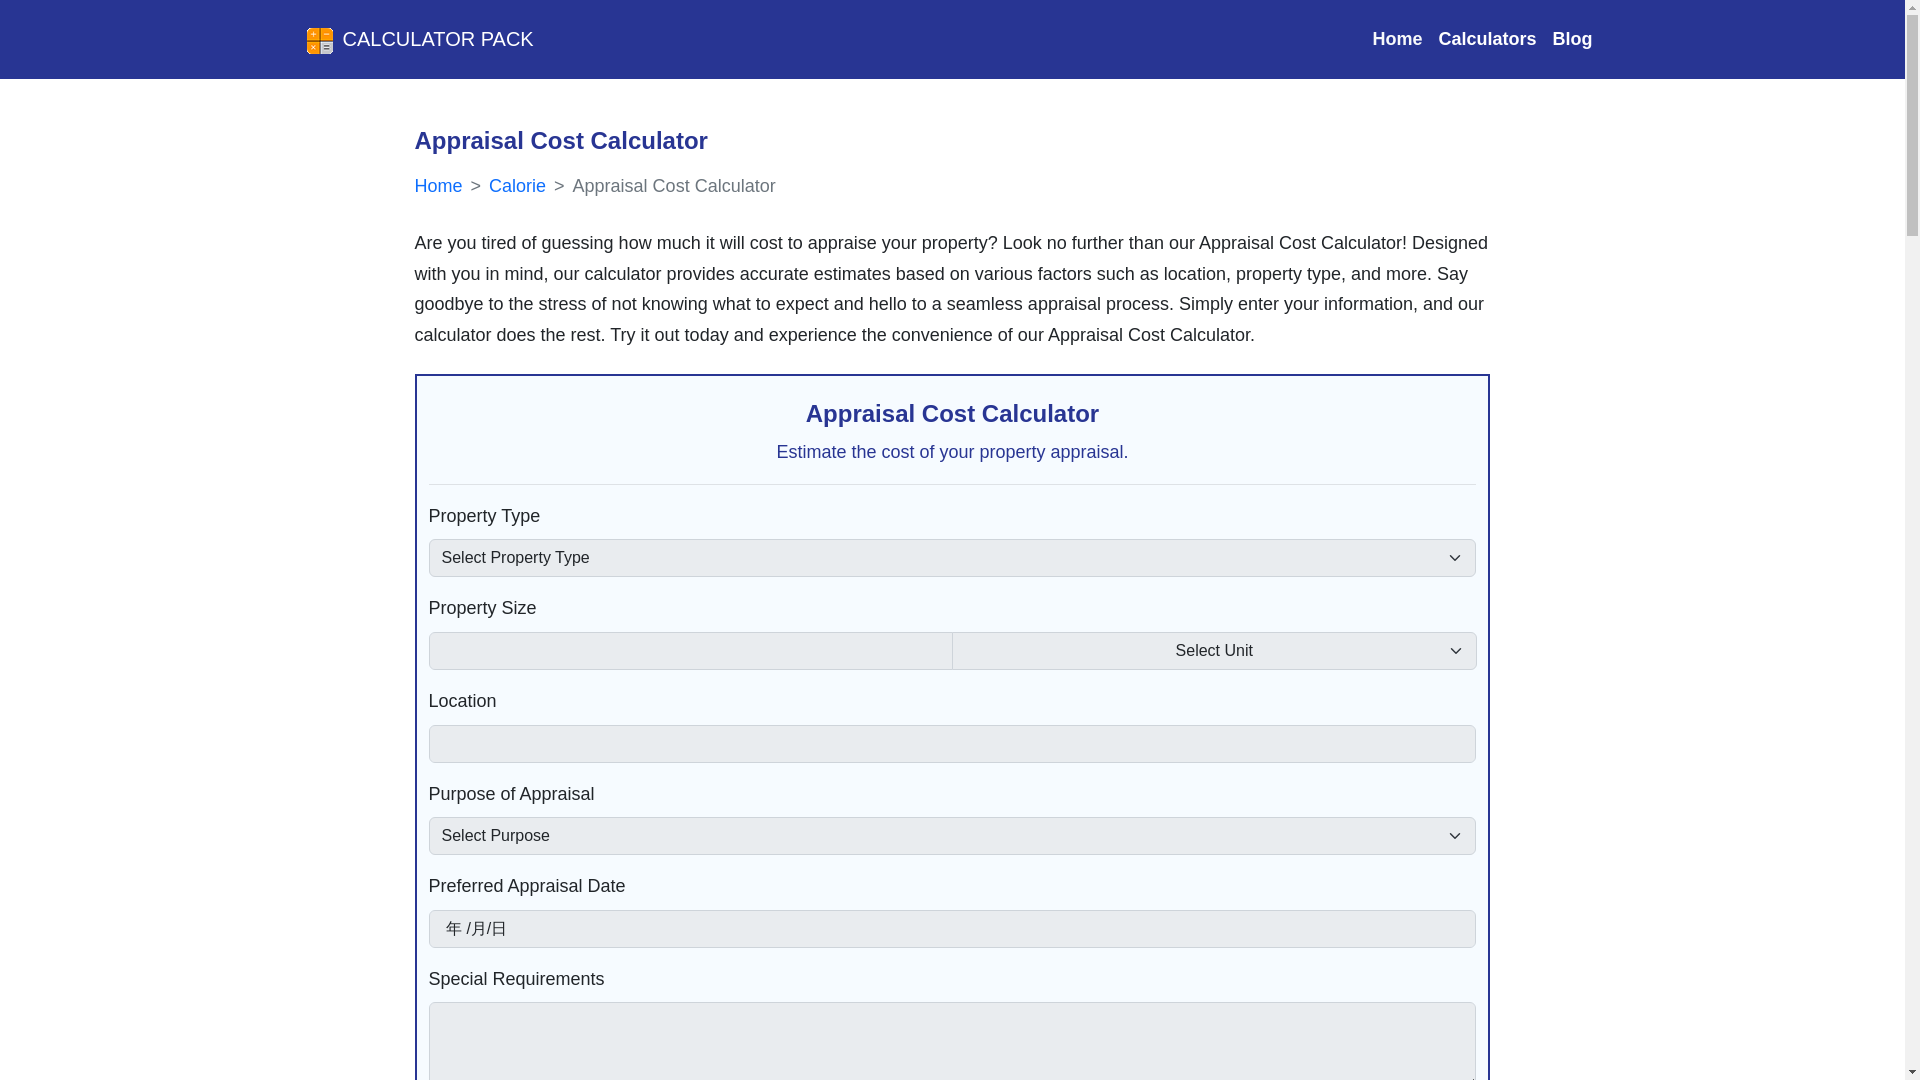 Image resolution: width=1920 pixels, height=1080 pixels. I want to click on Calculators, so click(1486, 39).